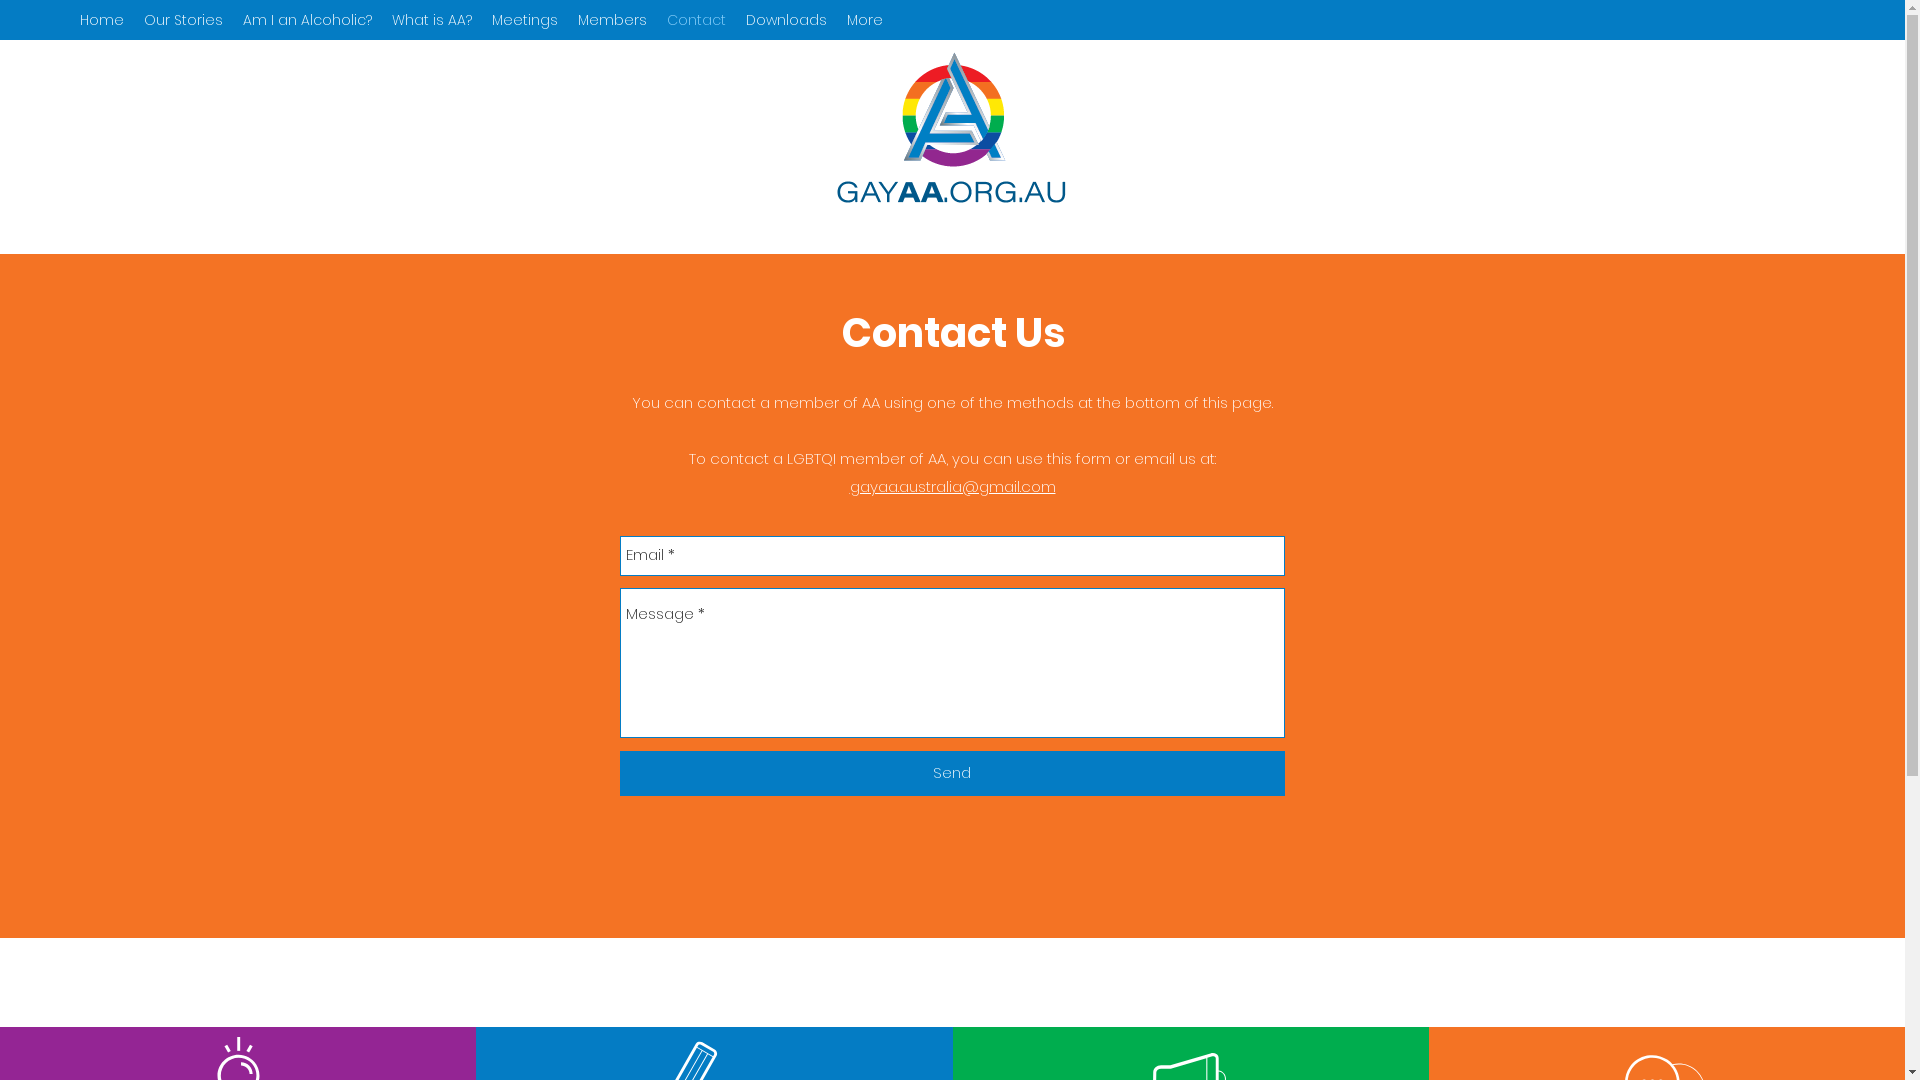  Describe the element at coordinates (525, 20) in the screenshot. I see `Meetings` at that location.